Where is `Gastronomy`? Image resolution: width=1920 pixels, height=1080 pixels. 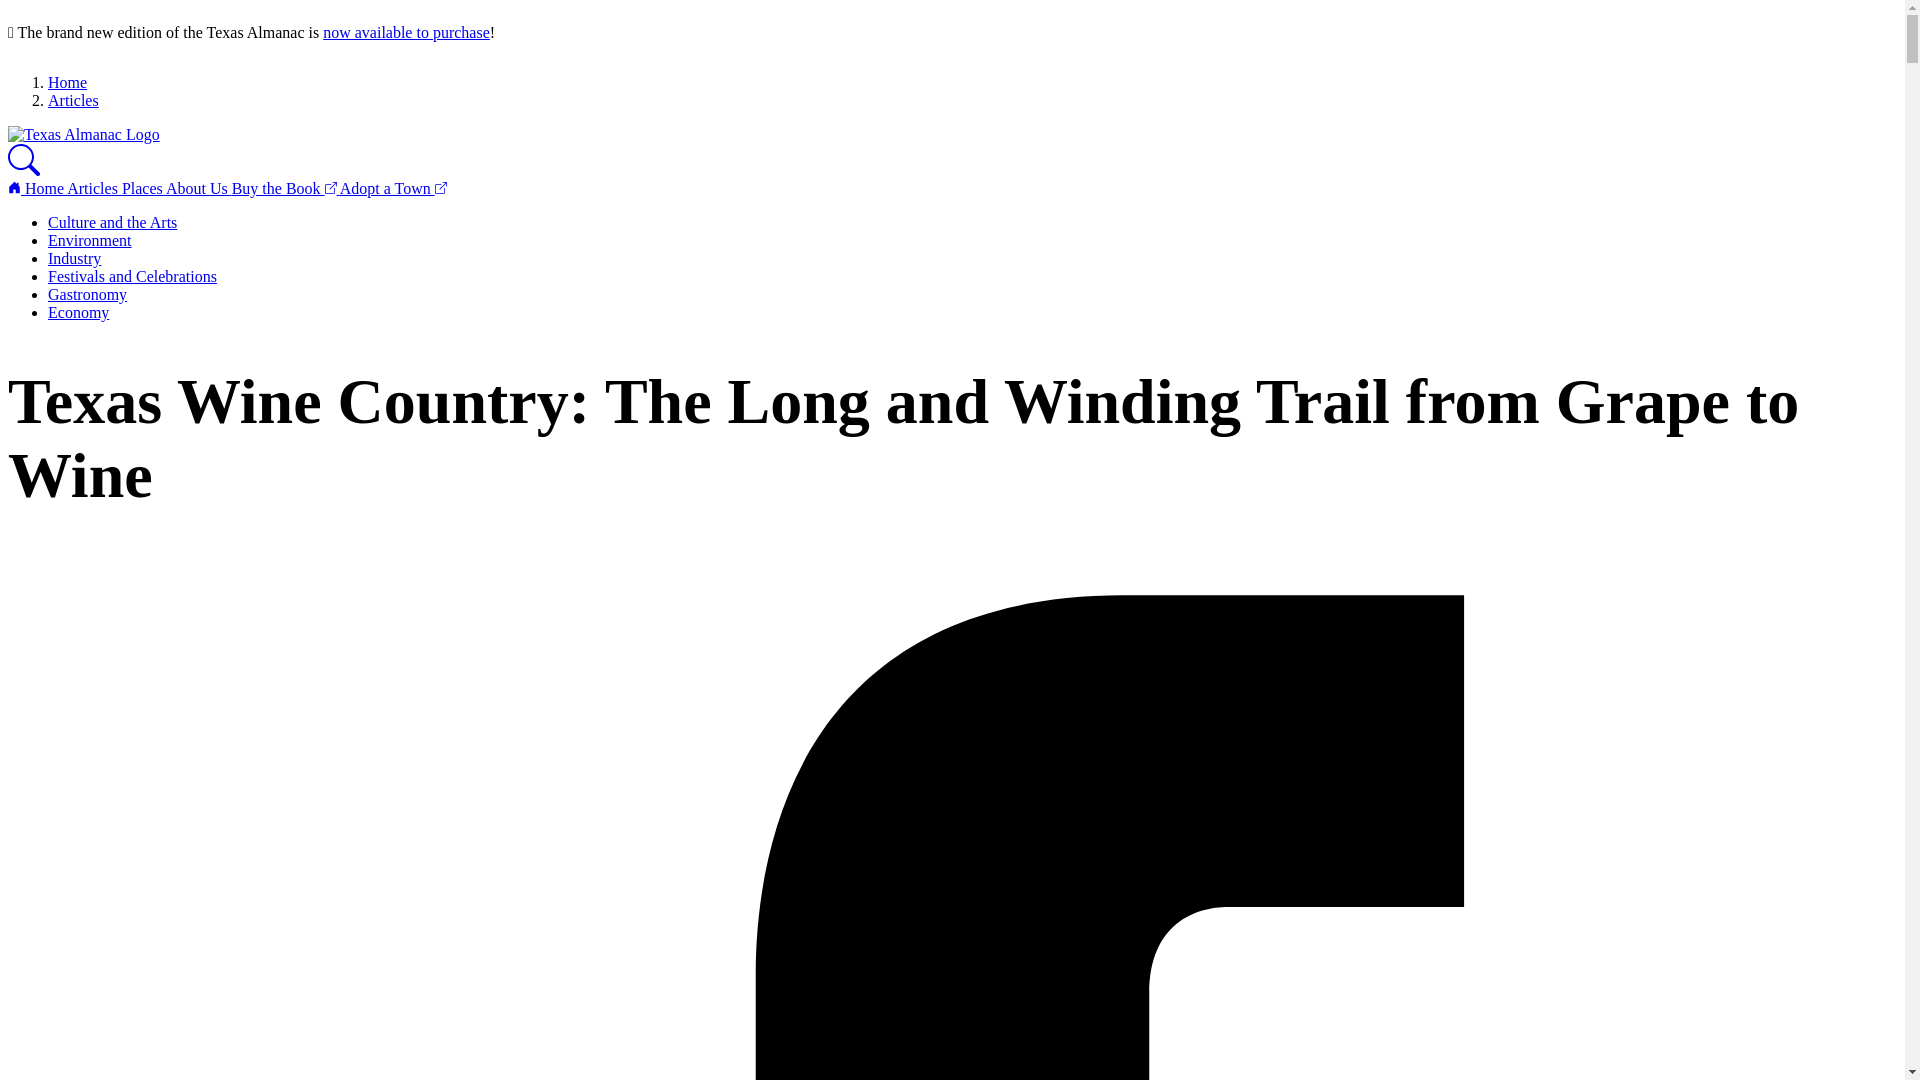 Gastronomy is located at coordinates (87, 294).